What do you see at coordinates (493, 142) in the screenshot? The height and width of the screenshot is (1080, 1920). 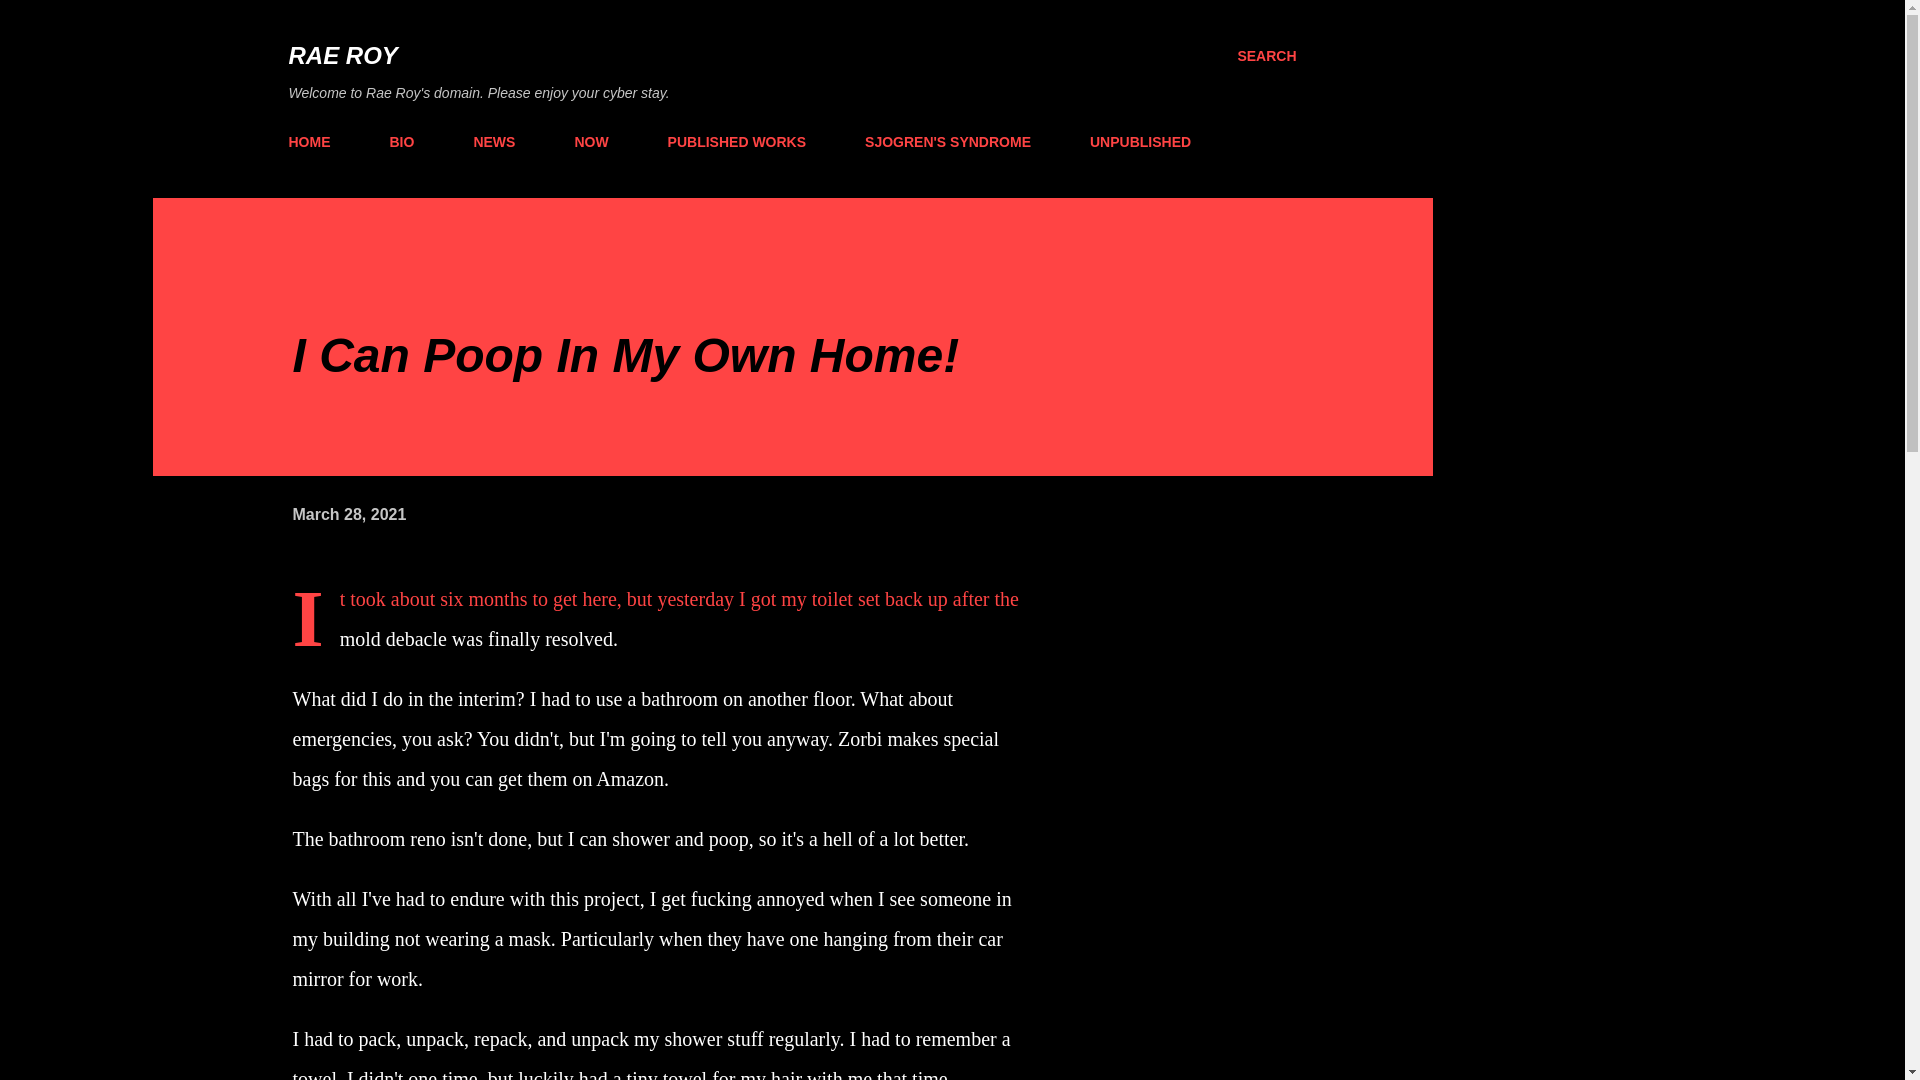 I see `NEWS` at bounding box center [493, 142].